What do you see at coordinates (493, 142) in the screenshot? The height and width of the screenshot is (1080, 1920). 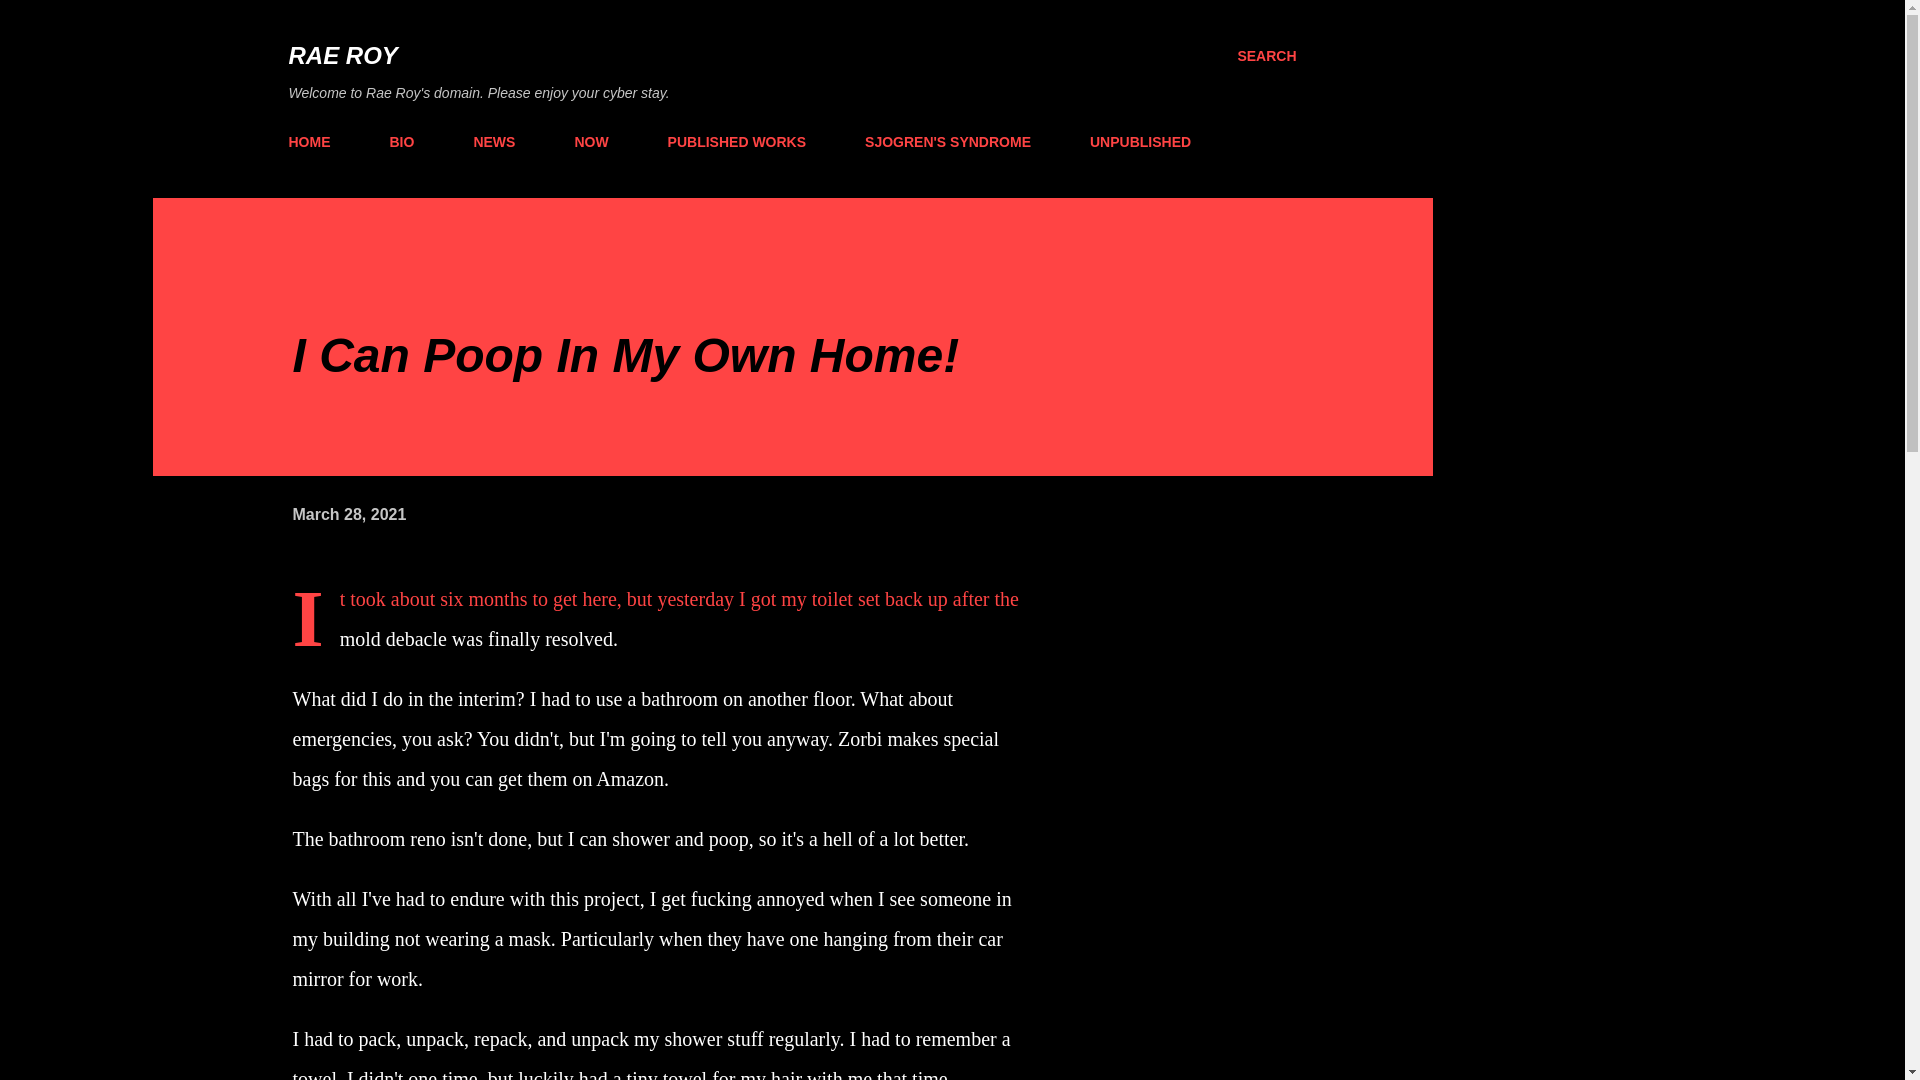 I see `NEWS` at bounding box center [493, 142].